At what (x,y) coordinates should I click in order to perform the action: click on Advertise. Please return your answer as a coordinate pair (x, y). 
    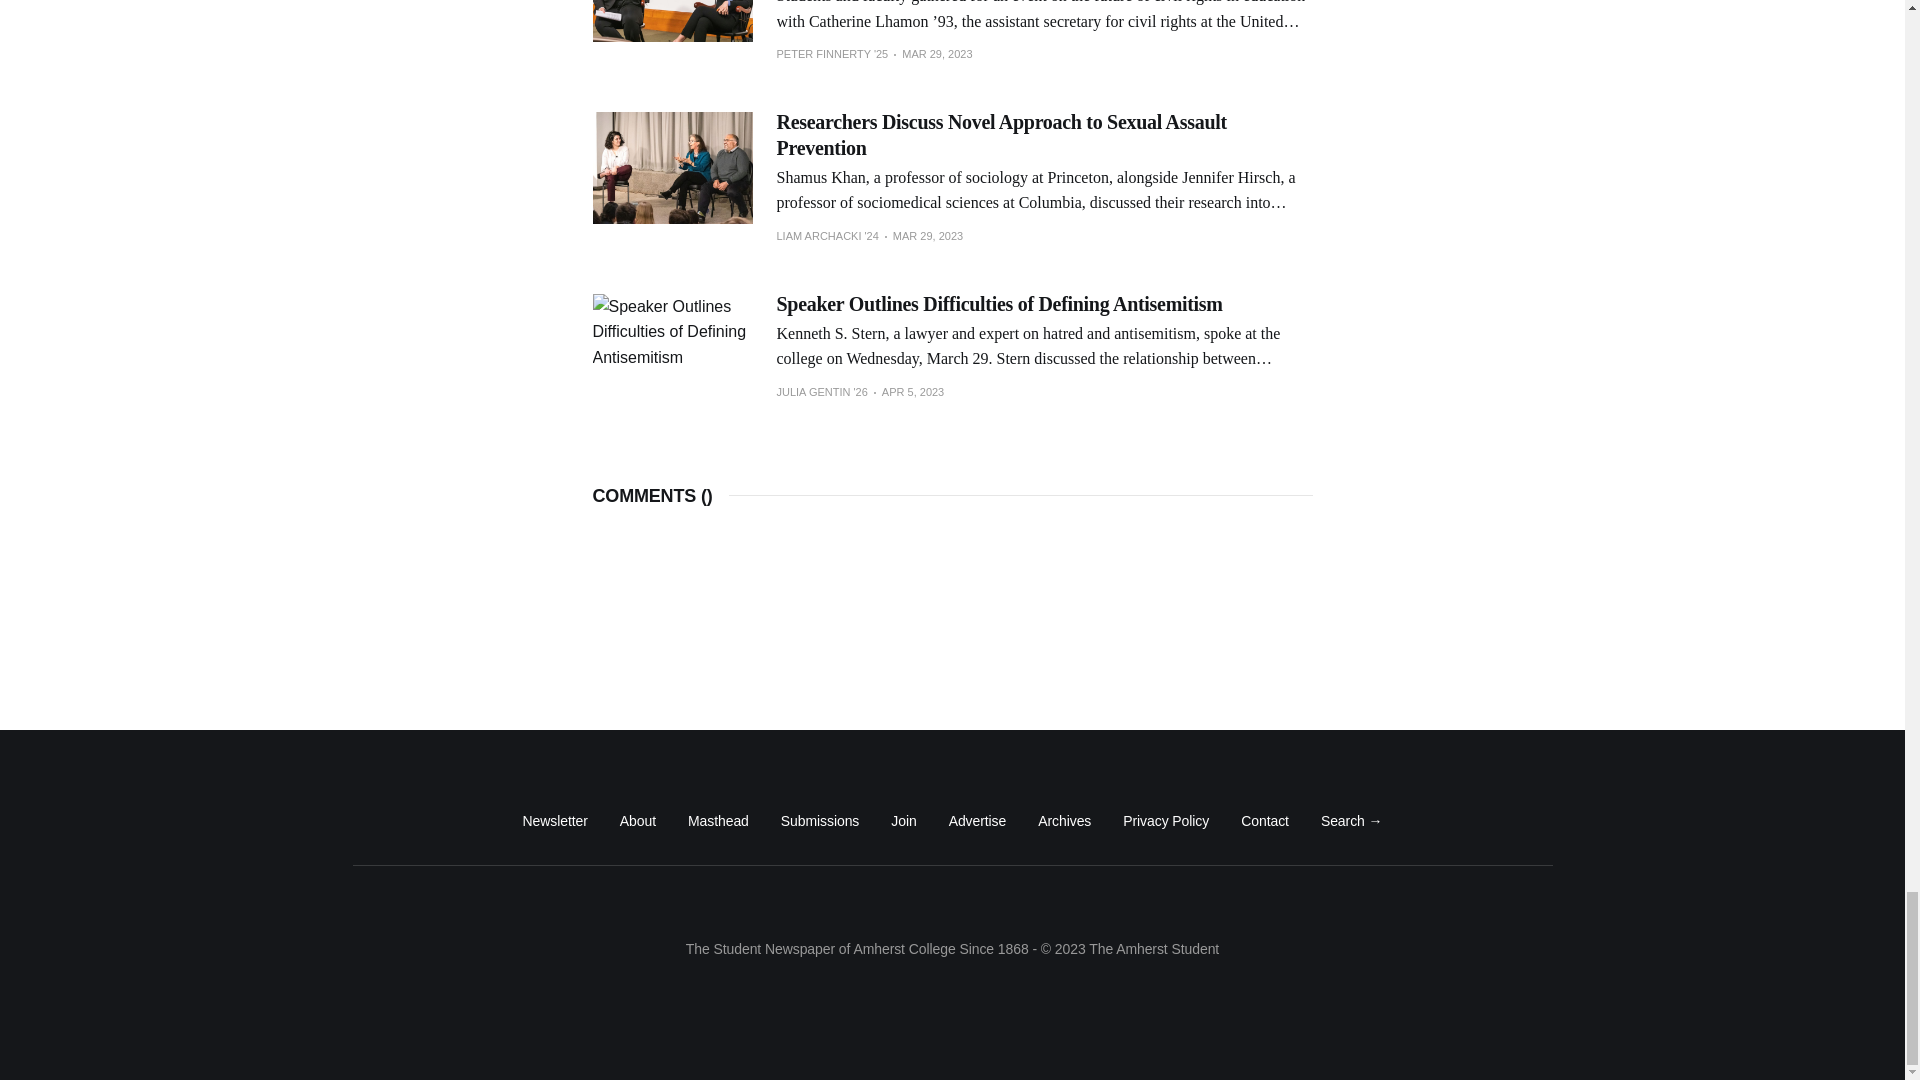
    Looking at the image, I should click on (977, 820).